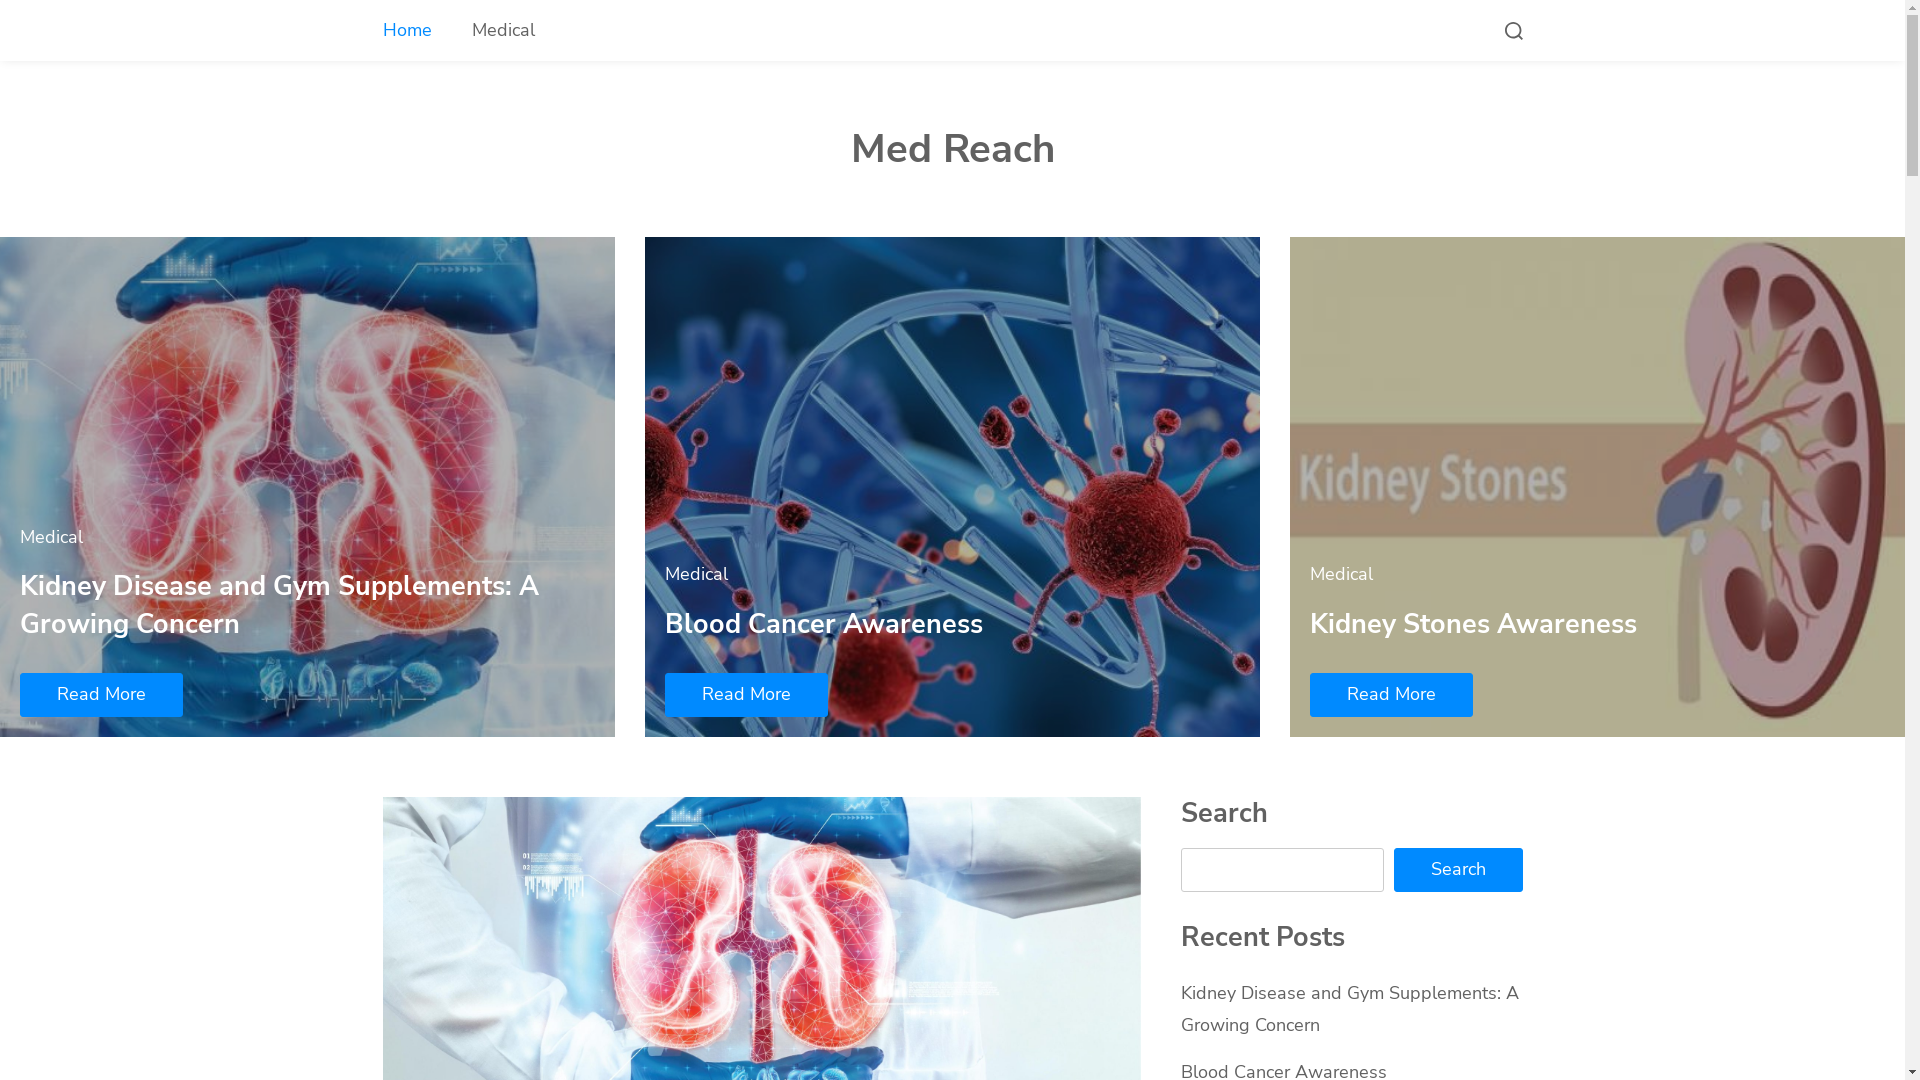 The height and width of the screenshot is (1080, 1920). What do you see at coordinates (696, 574) in the screenshot?
I see `Medical` at bounding box center [696, 574].